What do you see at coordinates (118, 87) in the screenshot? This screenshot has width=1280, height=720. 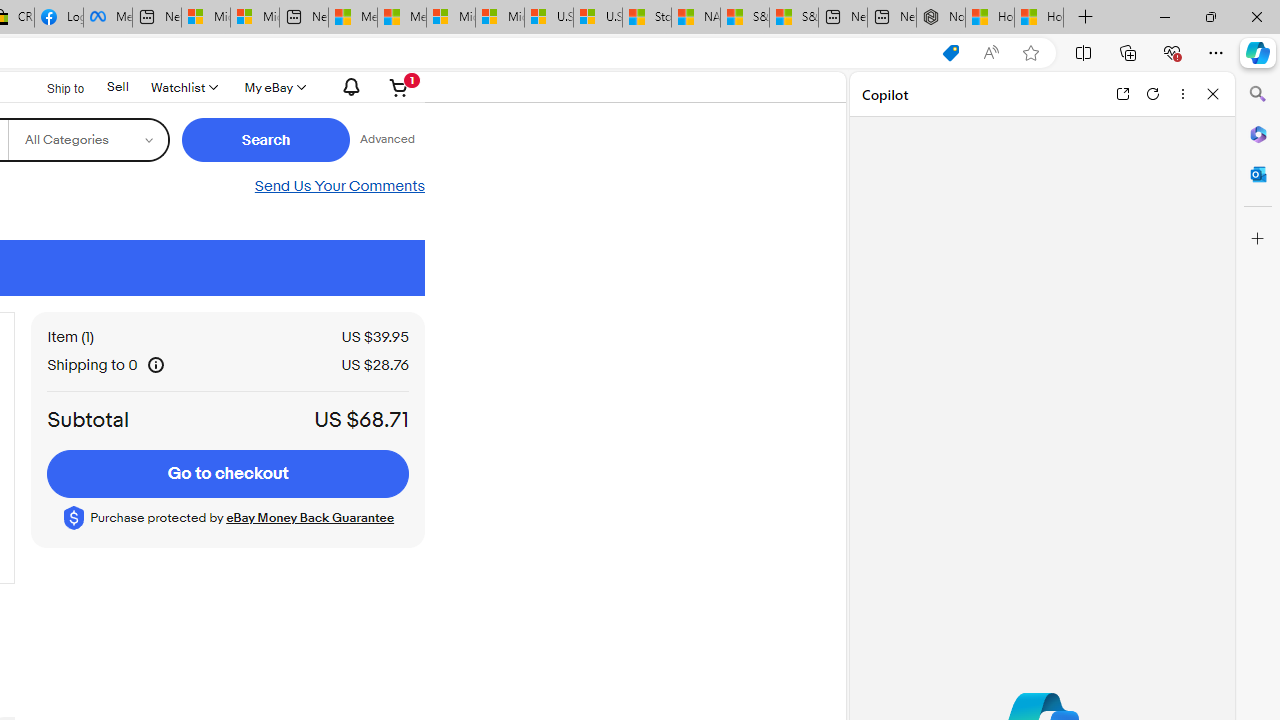 I see `Sell` at bounding box center [118, 87].